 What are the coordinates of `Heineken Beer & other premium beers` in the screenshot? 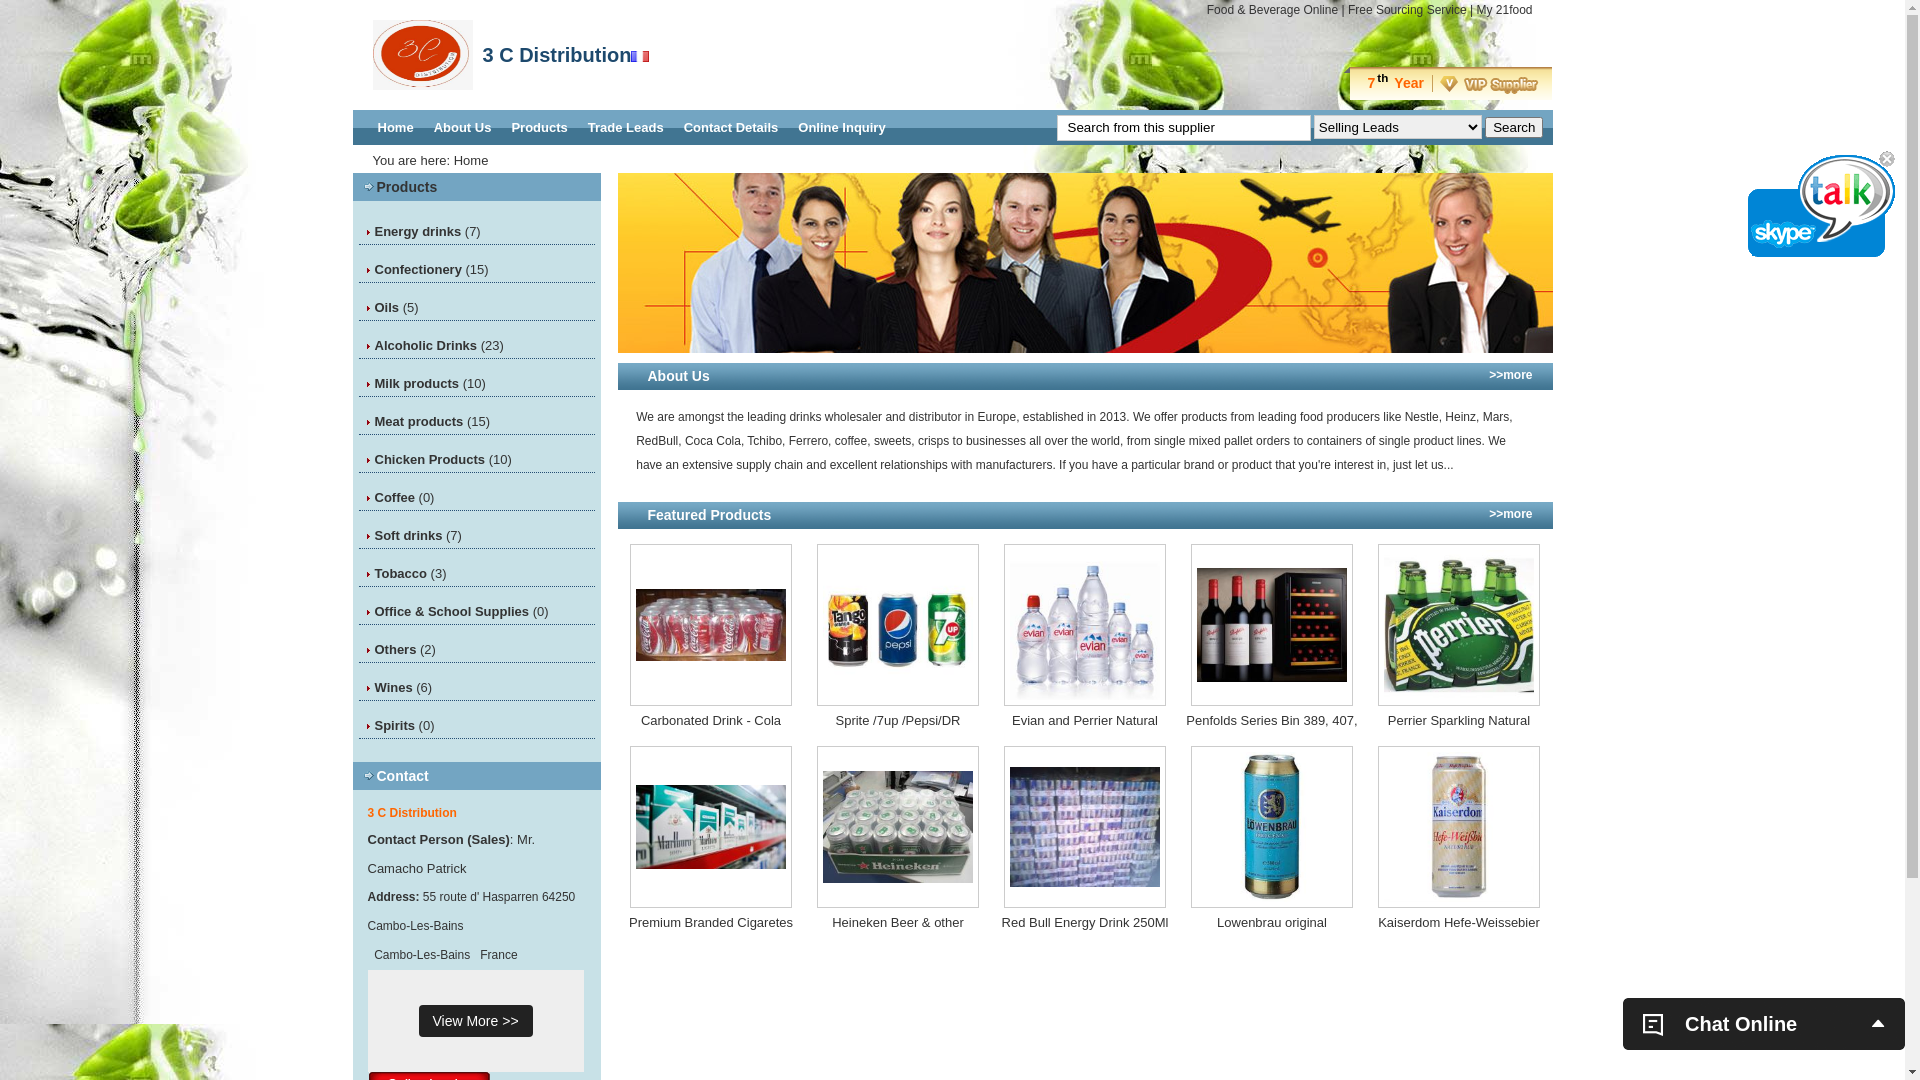 It's located at (898, 923).